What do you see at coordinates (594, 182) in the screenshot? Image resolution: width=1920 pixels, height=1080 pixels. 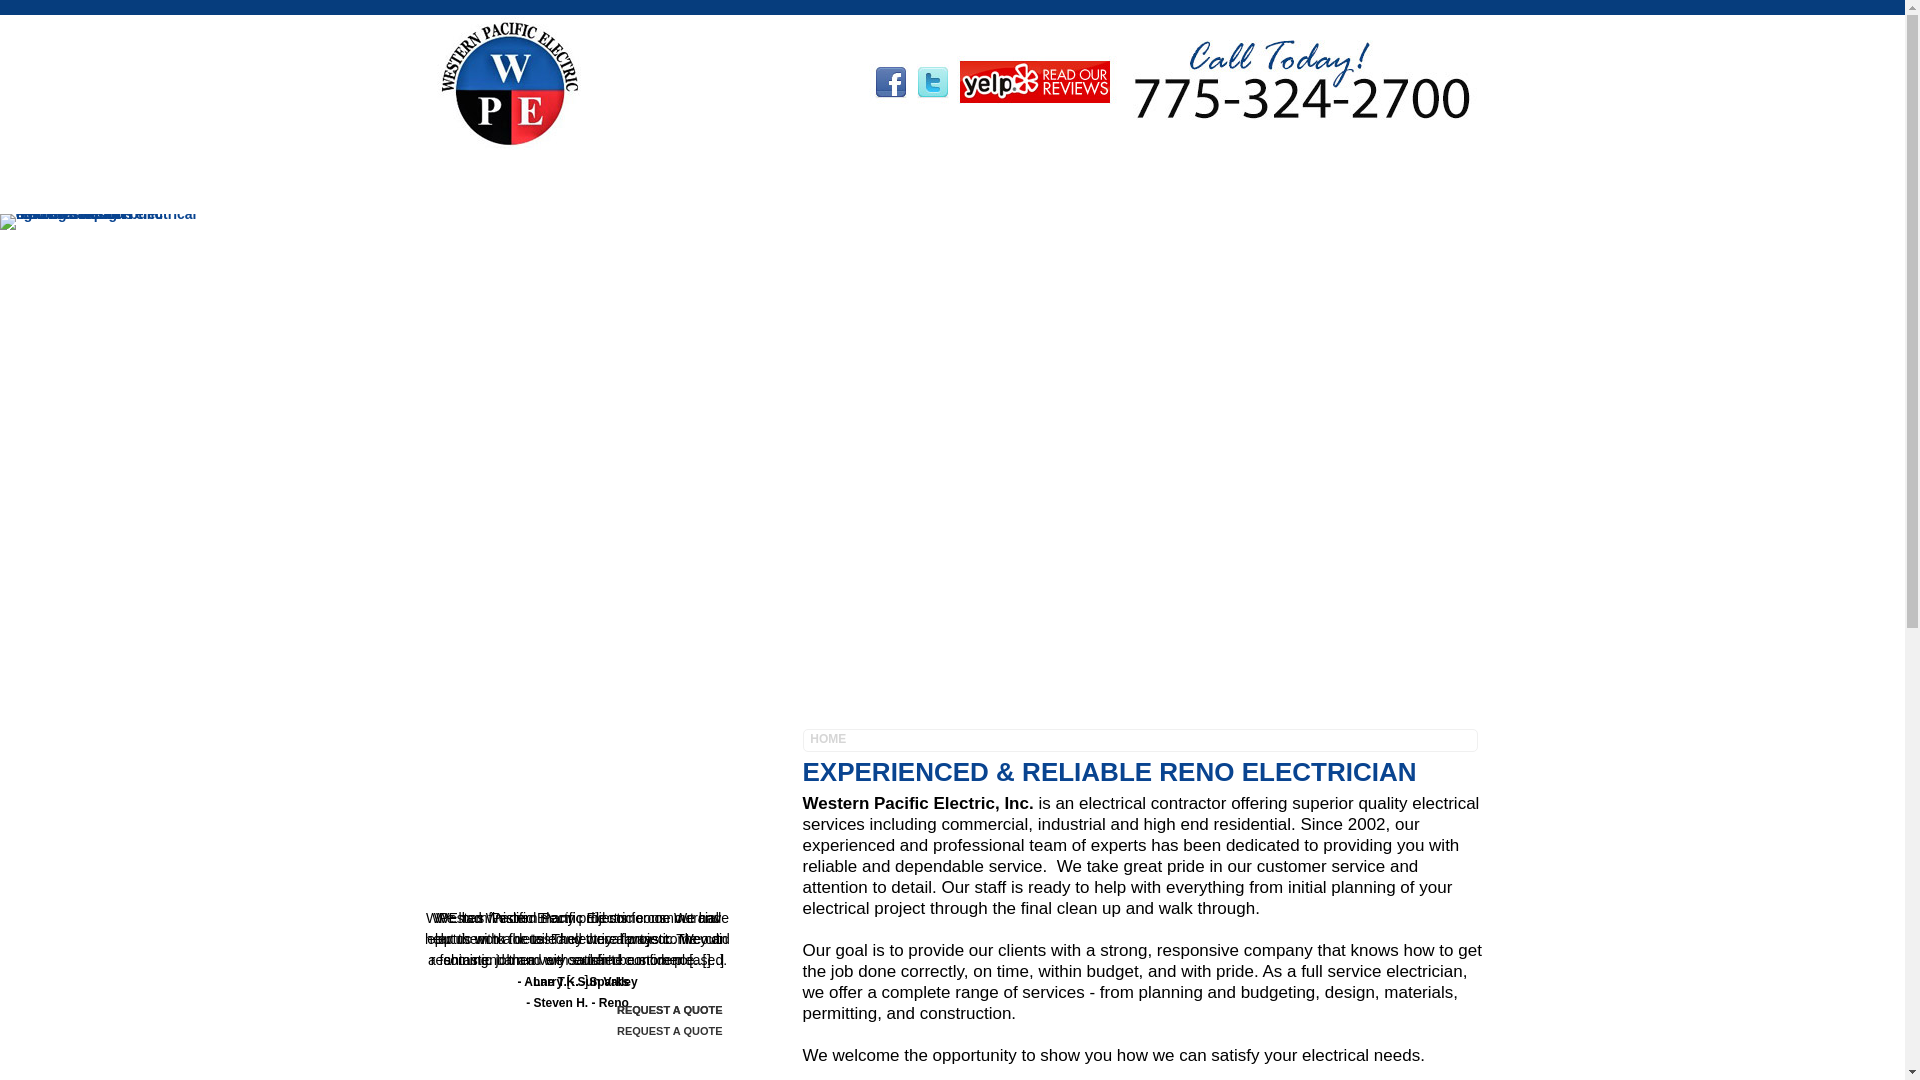 I see `ABOUT US` at bounding box center [594, 182].